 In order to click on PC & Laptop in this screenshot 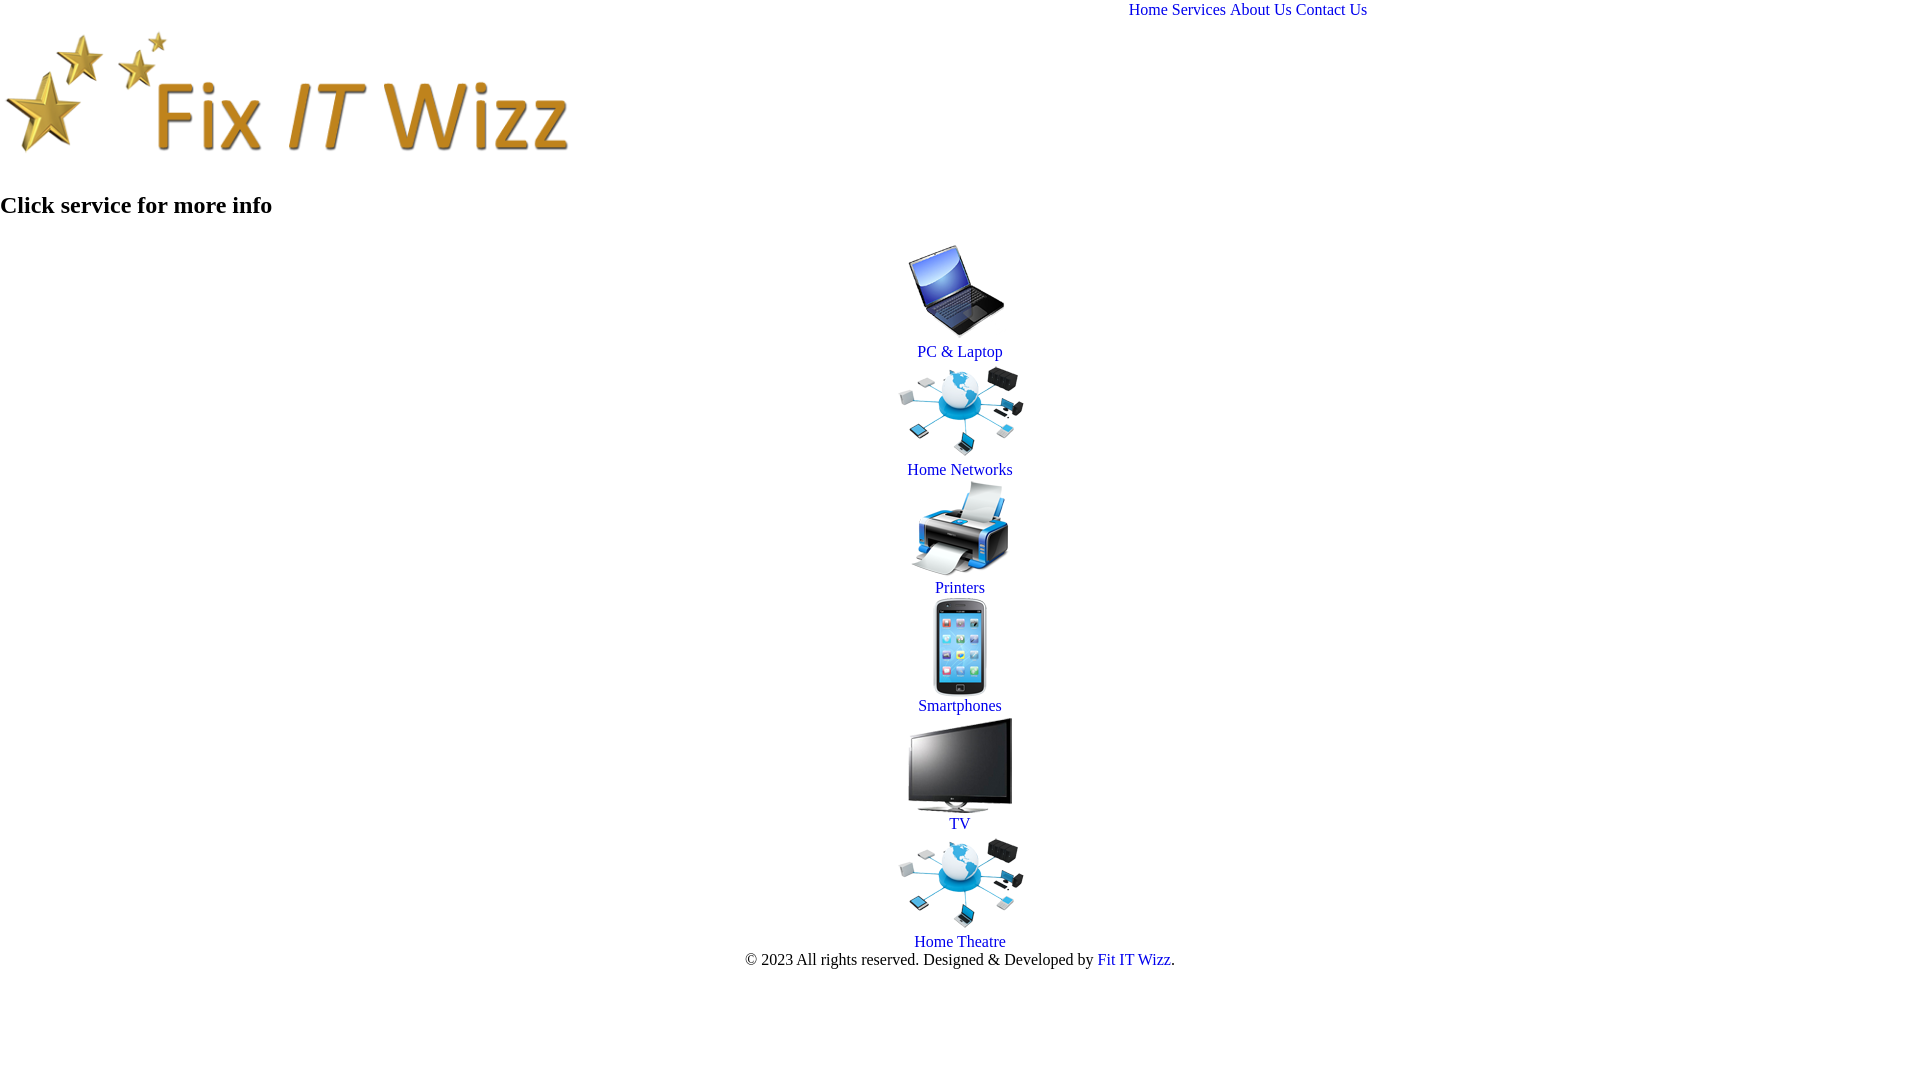, I will do `click(960, 352)`.